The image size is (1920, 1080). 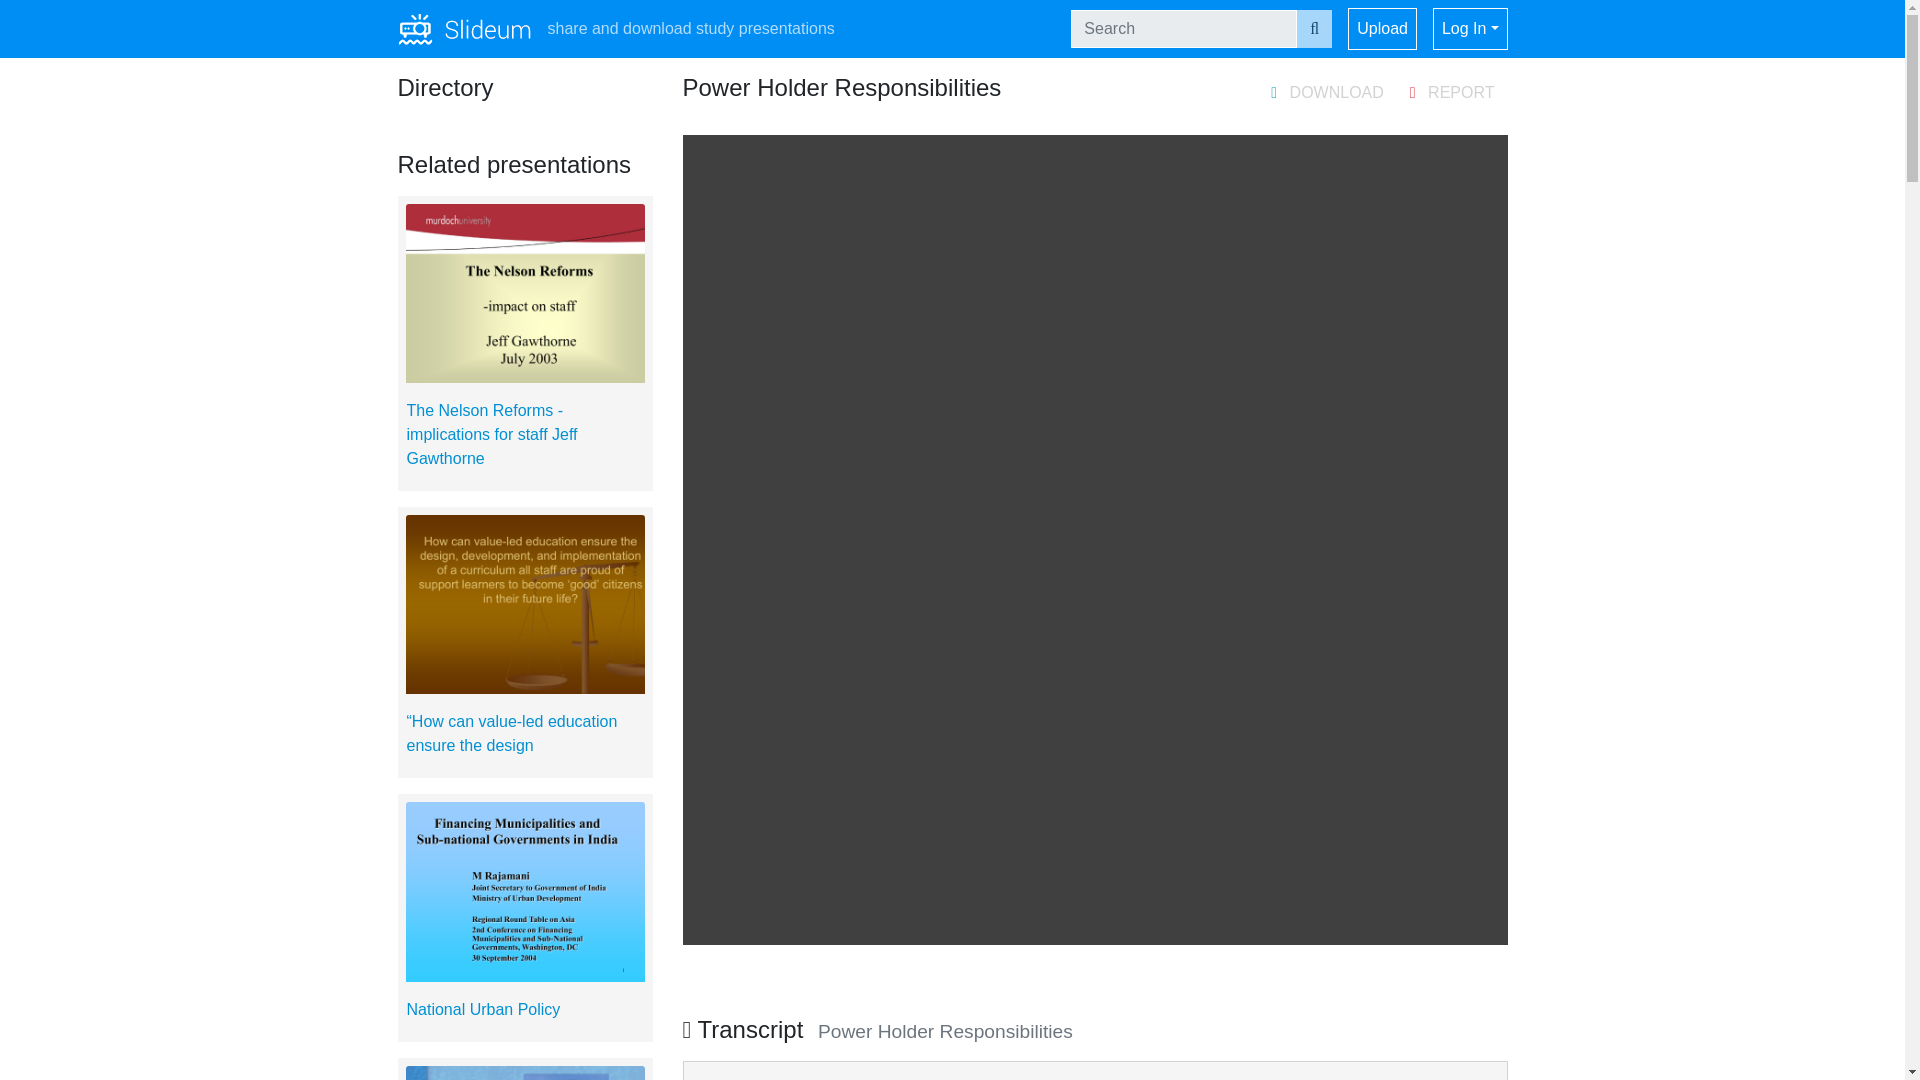 I want to click on Upload, so click(x=1382, y=28).